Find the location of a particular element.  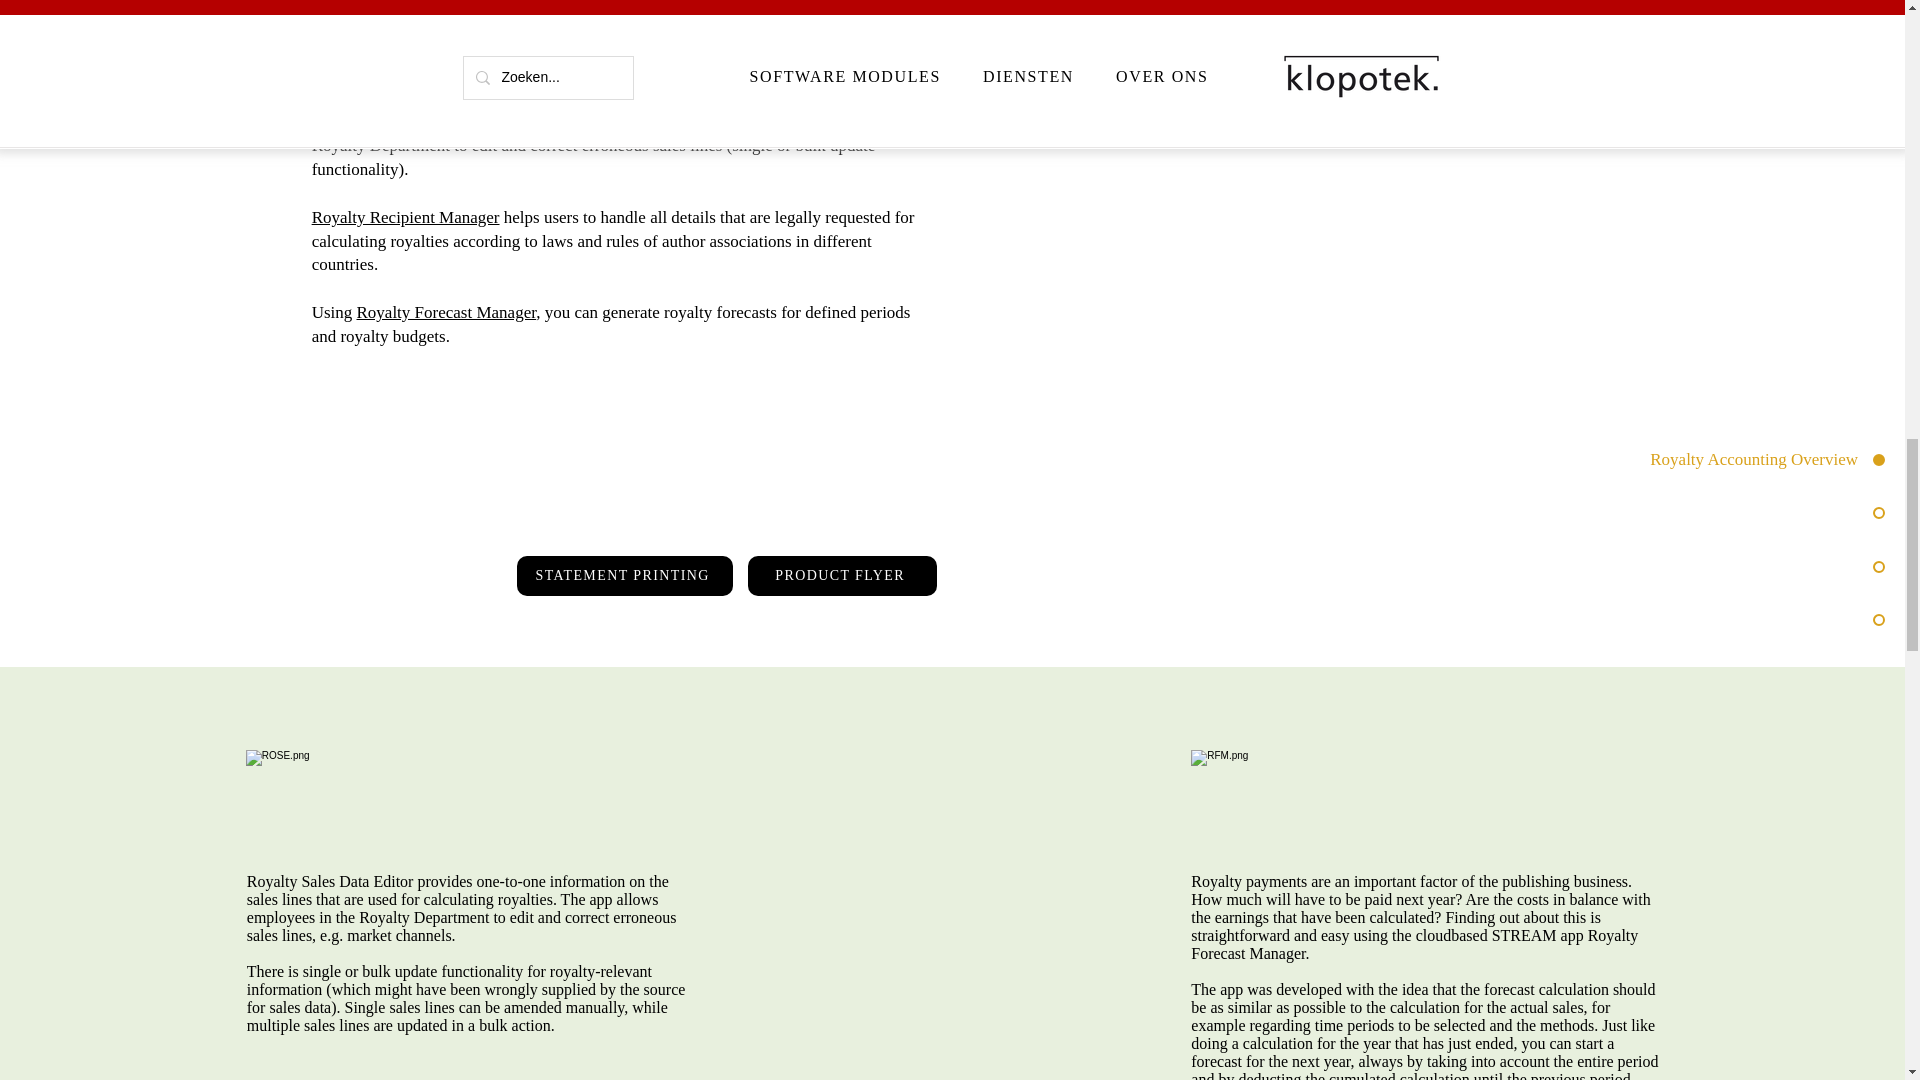

Royalty Recipient Manager is located at coordinates (405, 217).